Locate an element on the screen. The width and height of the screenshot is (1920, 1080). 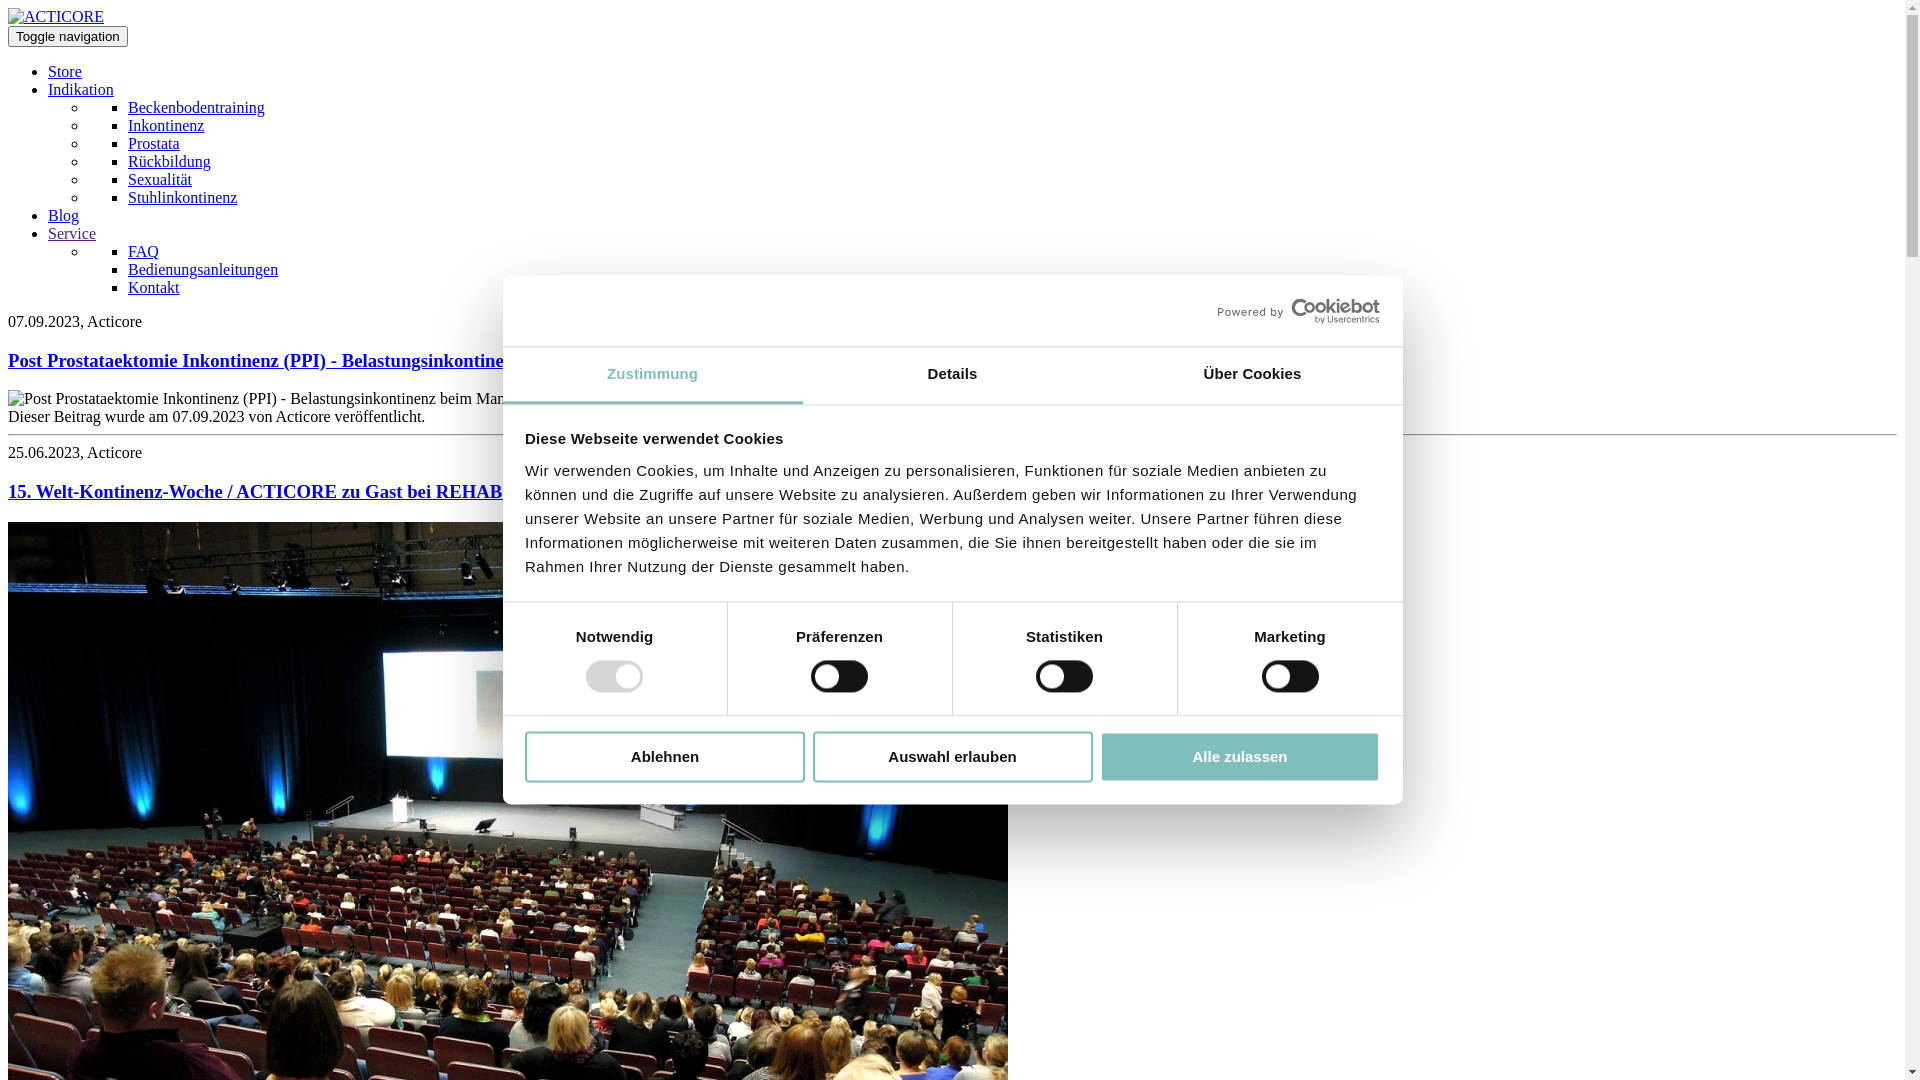
Prostata is located at coordinates (154, 144).